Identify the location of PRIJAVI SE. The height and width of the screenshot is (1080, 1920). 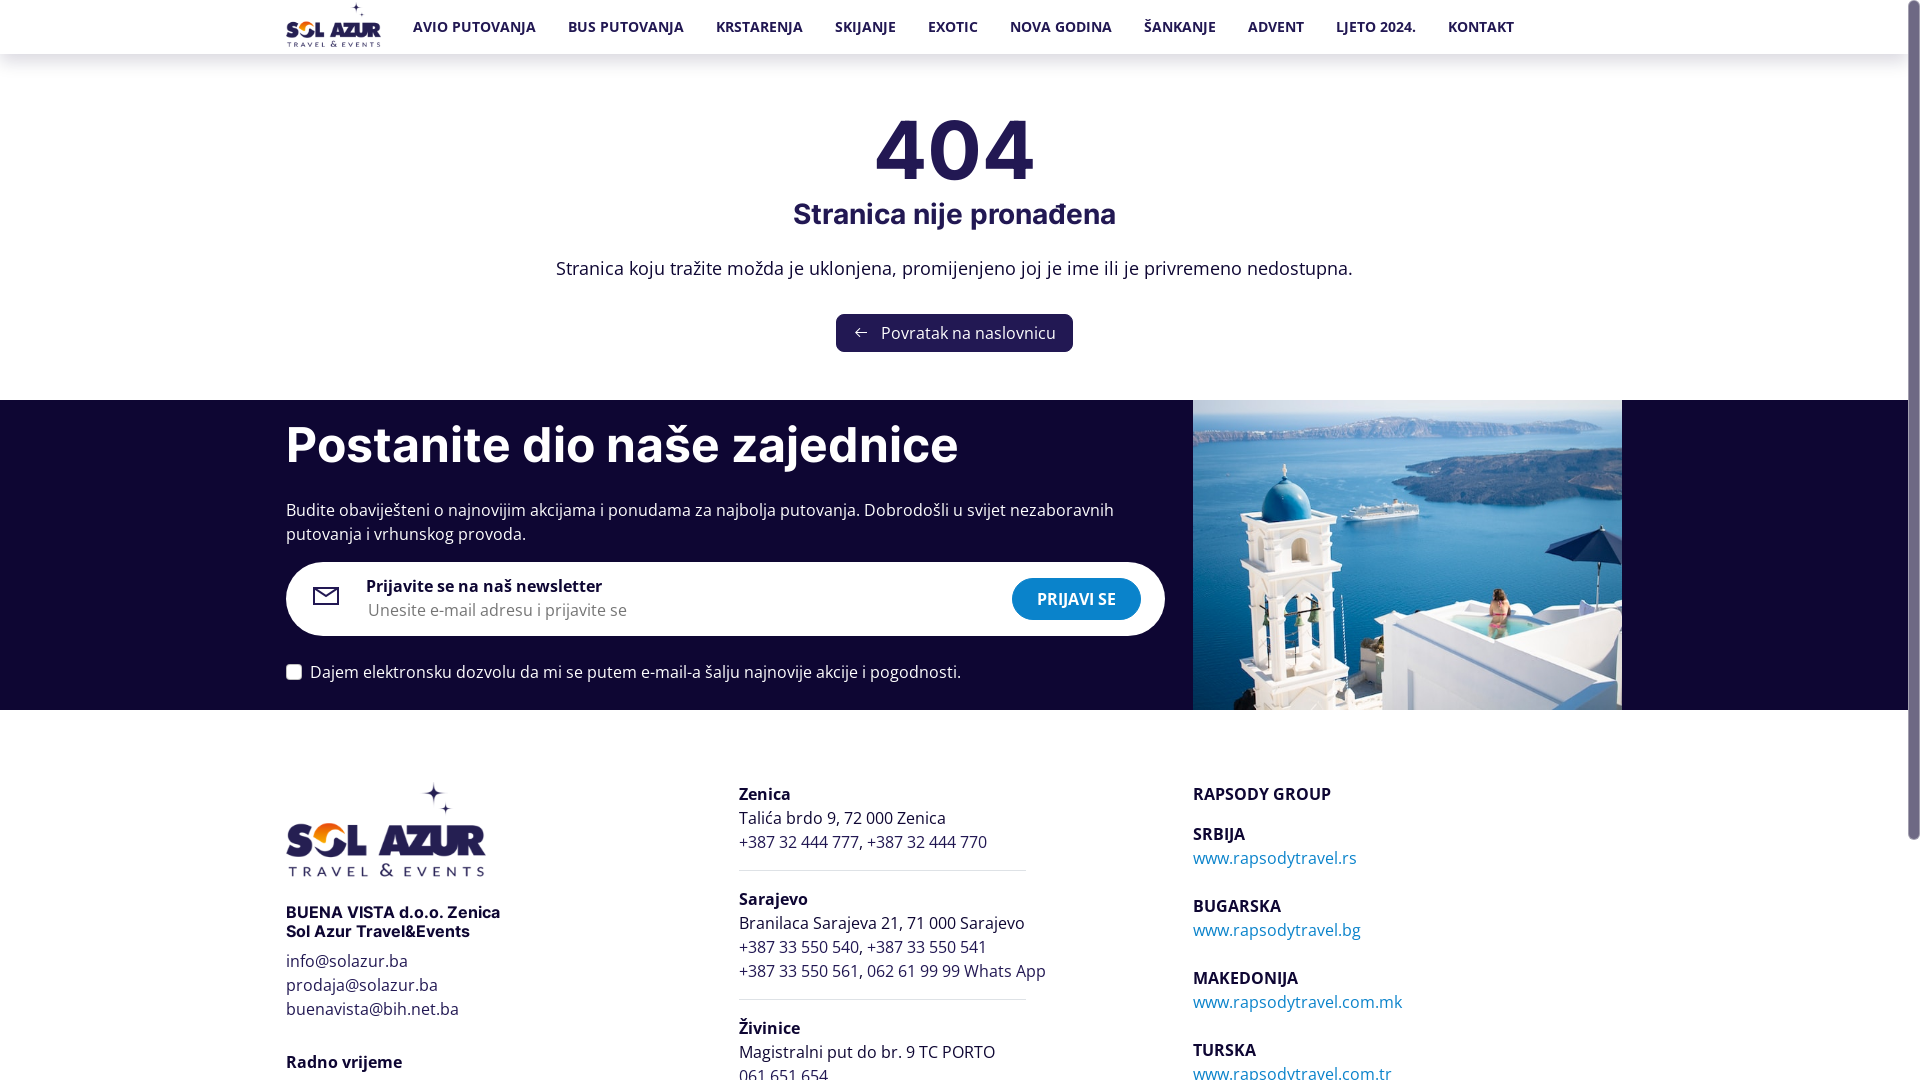
(1076, 599).